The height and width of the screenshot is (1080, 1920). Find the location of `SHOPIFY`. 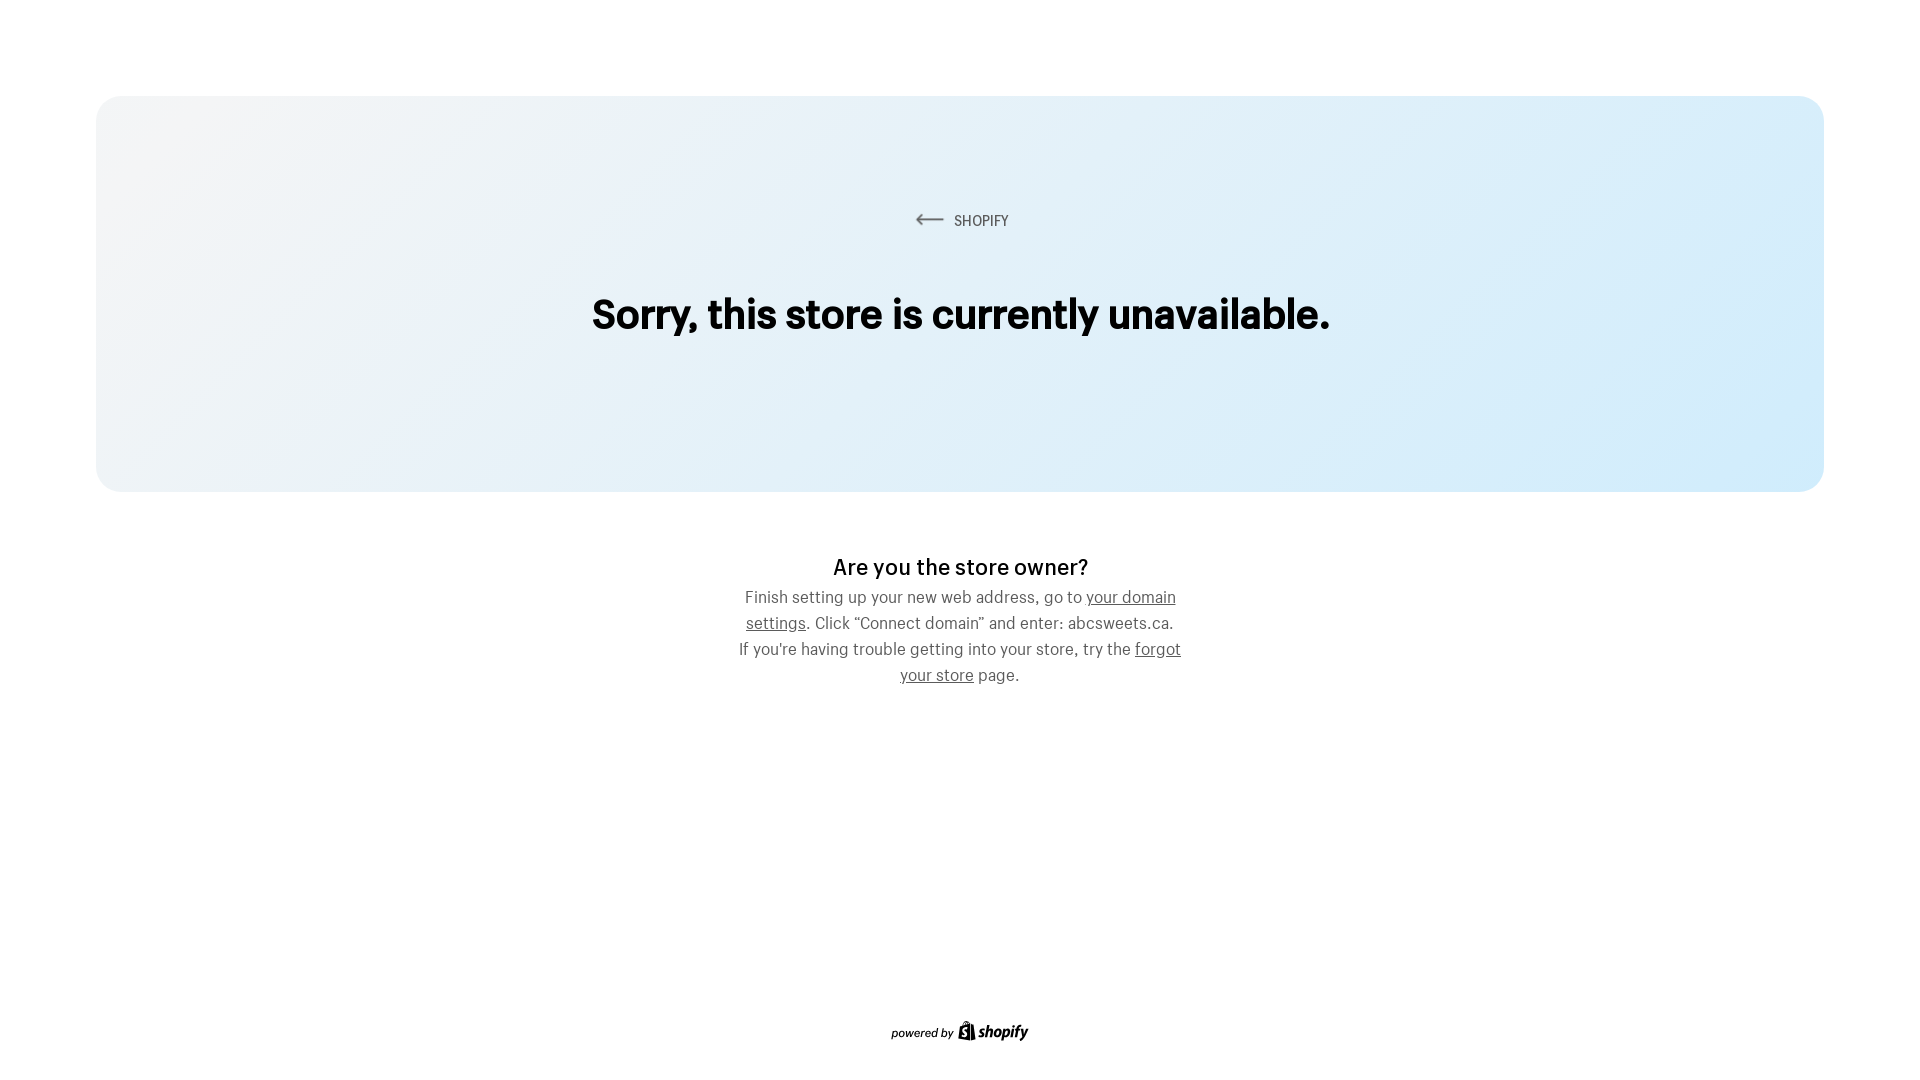

SHOPIFY is located at coordinates (960, 220).